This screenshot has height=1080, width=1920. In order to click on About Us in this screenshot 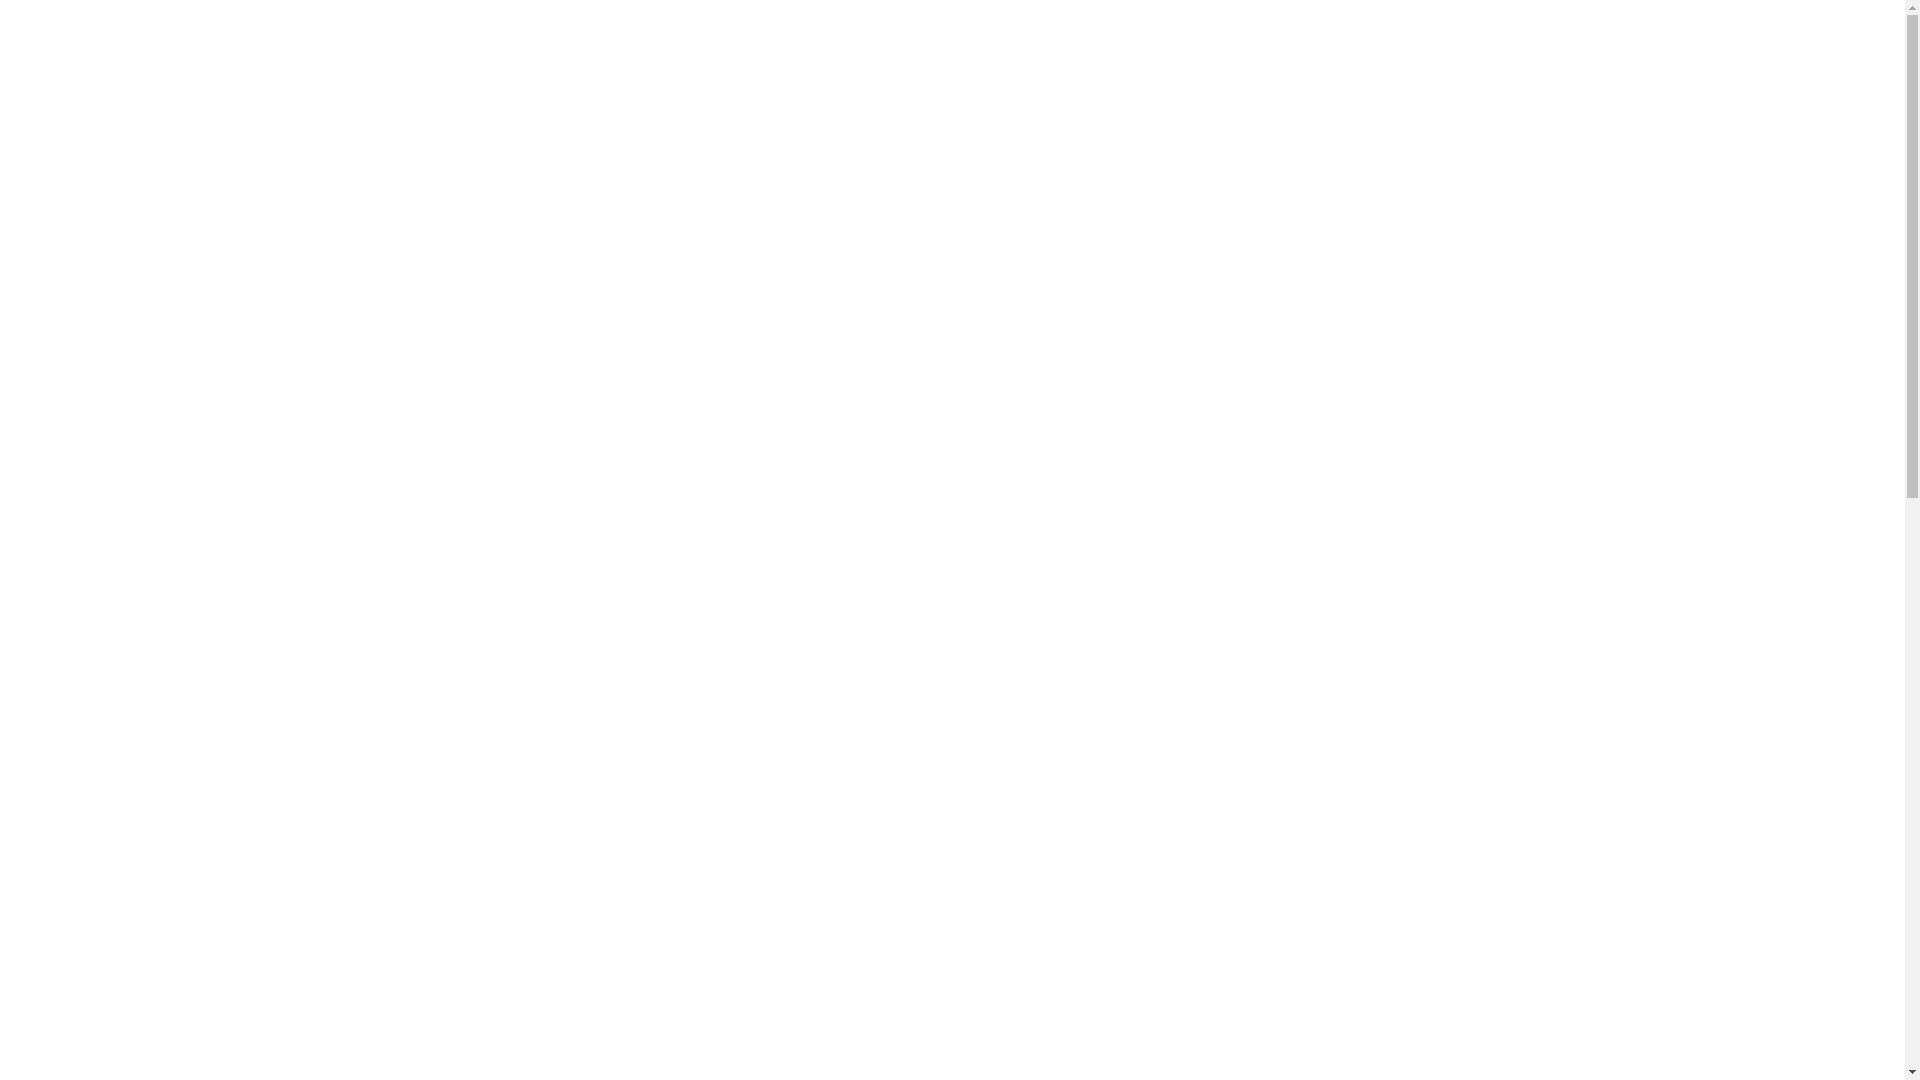, I will do `click(679, 65)`.